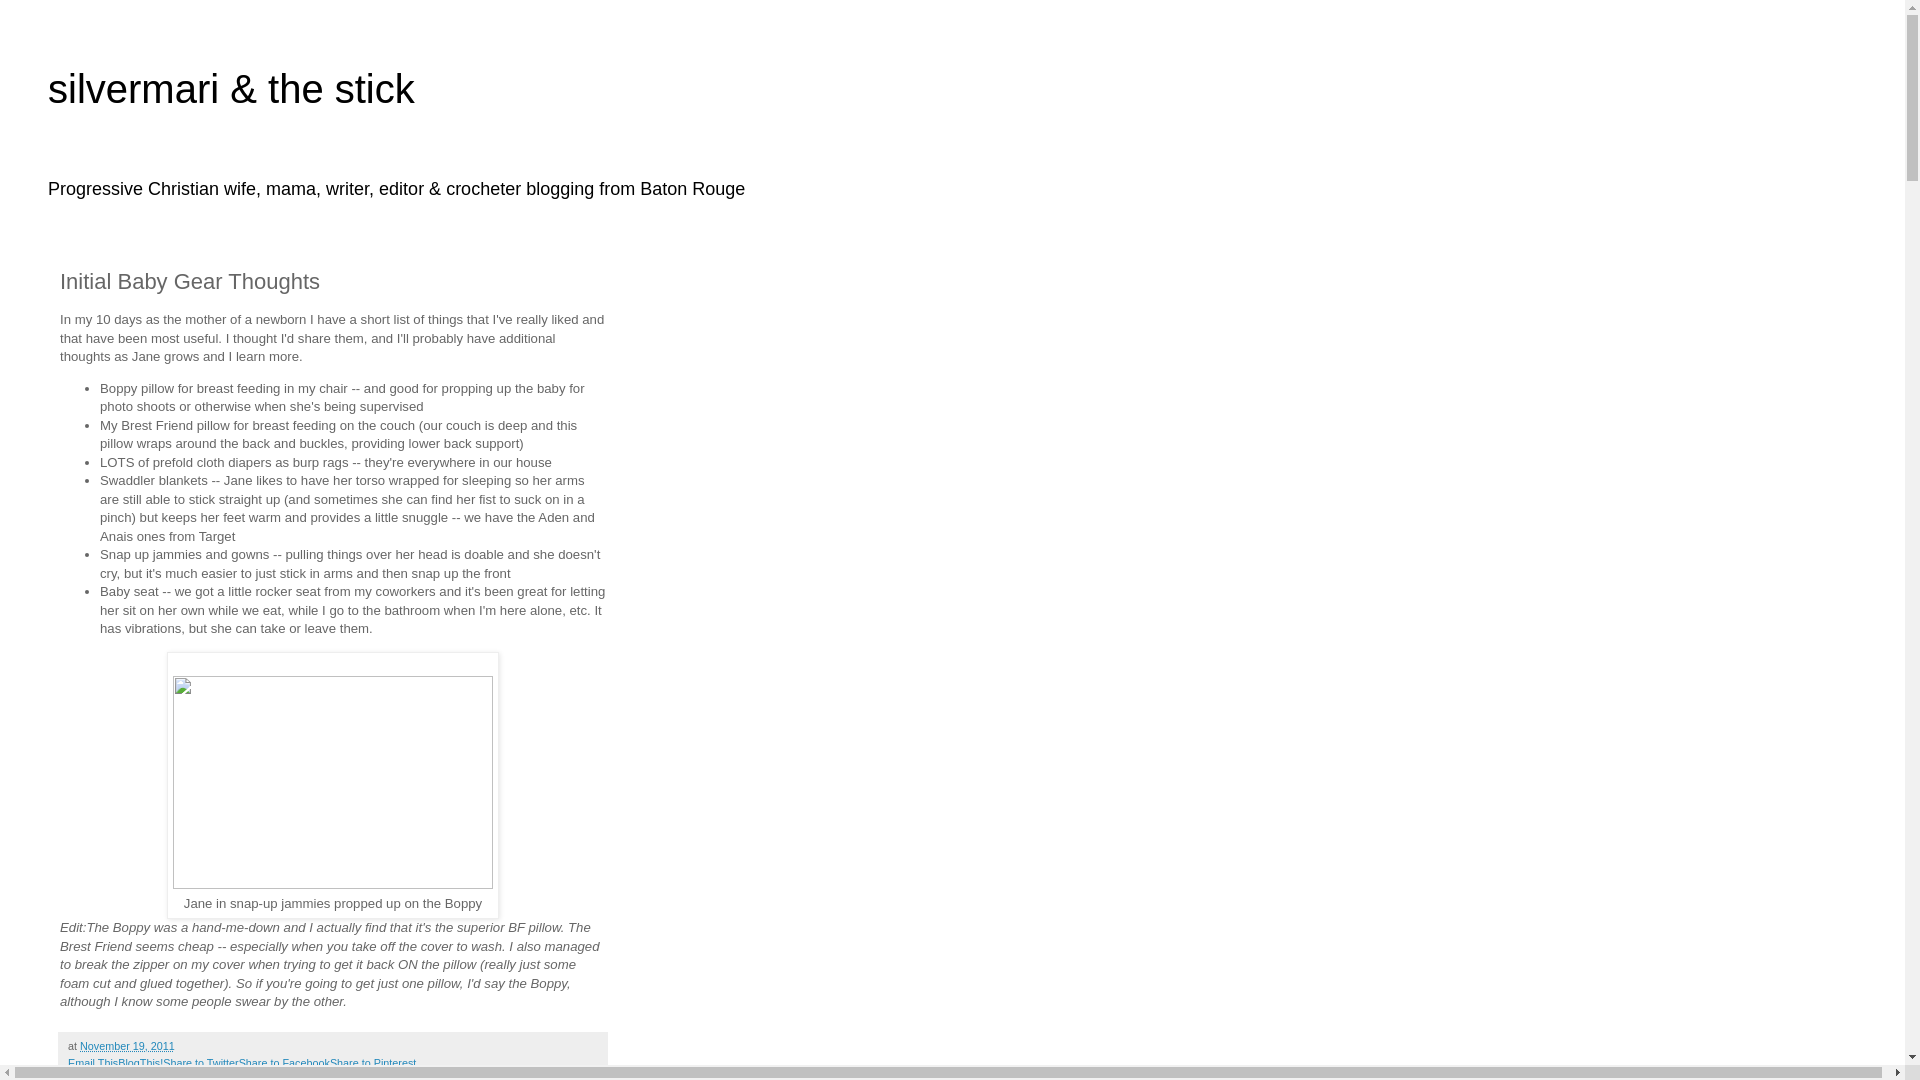 This screenshot has height=1080, width=1920. What do you see at coordinates (140, 1063) in the screenshot?
I see `BlogThis!` at bounding box center [140, 1063].